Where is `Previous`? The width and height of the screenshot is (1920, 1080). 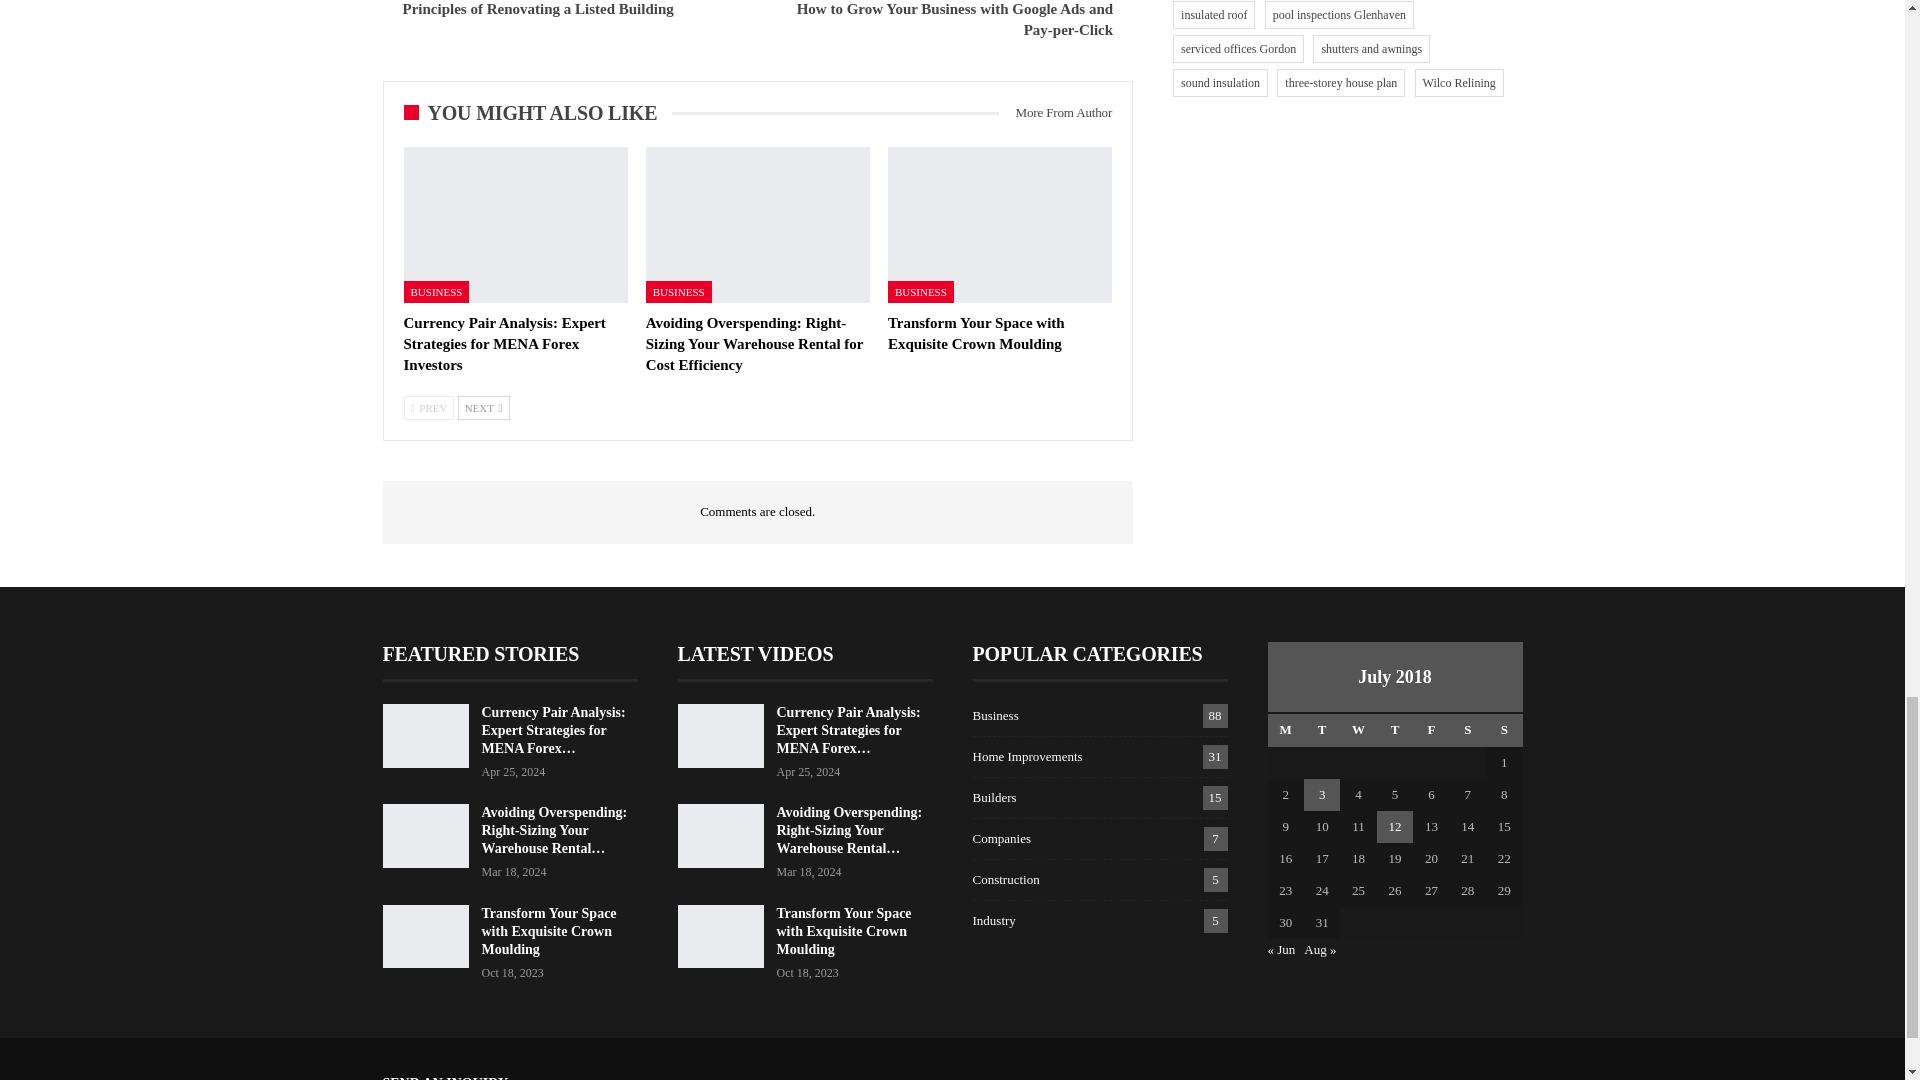
Previous is located at coordinates (429, 408).